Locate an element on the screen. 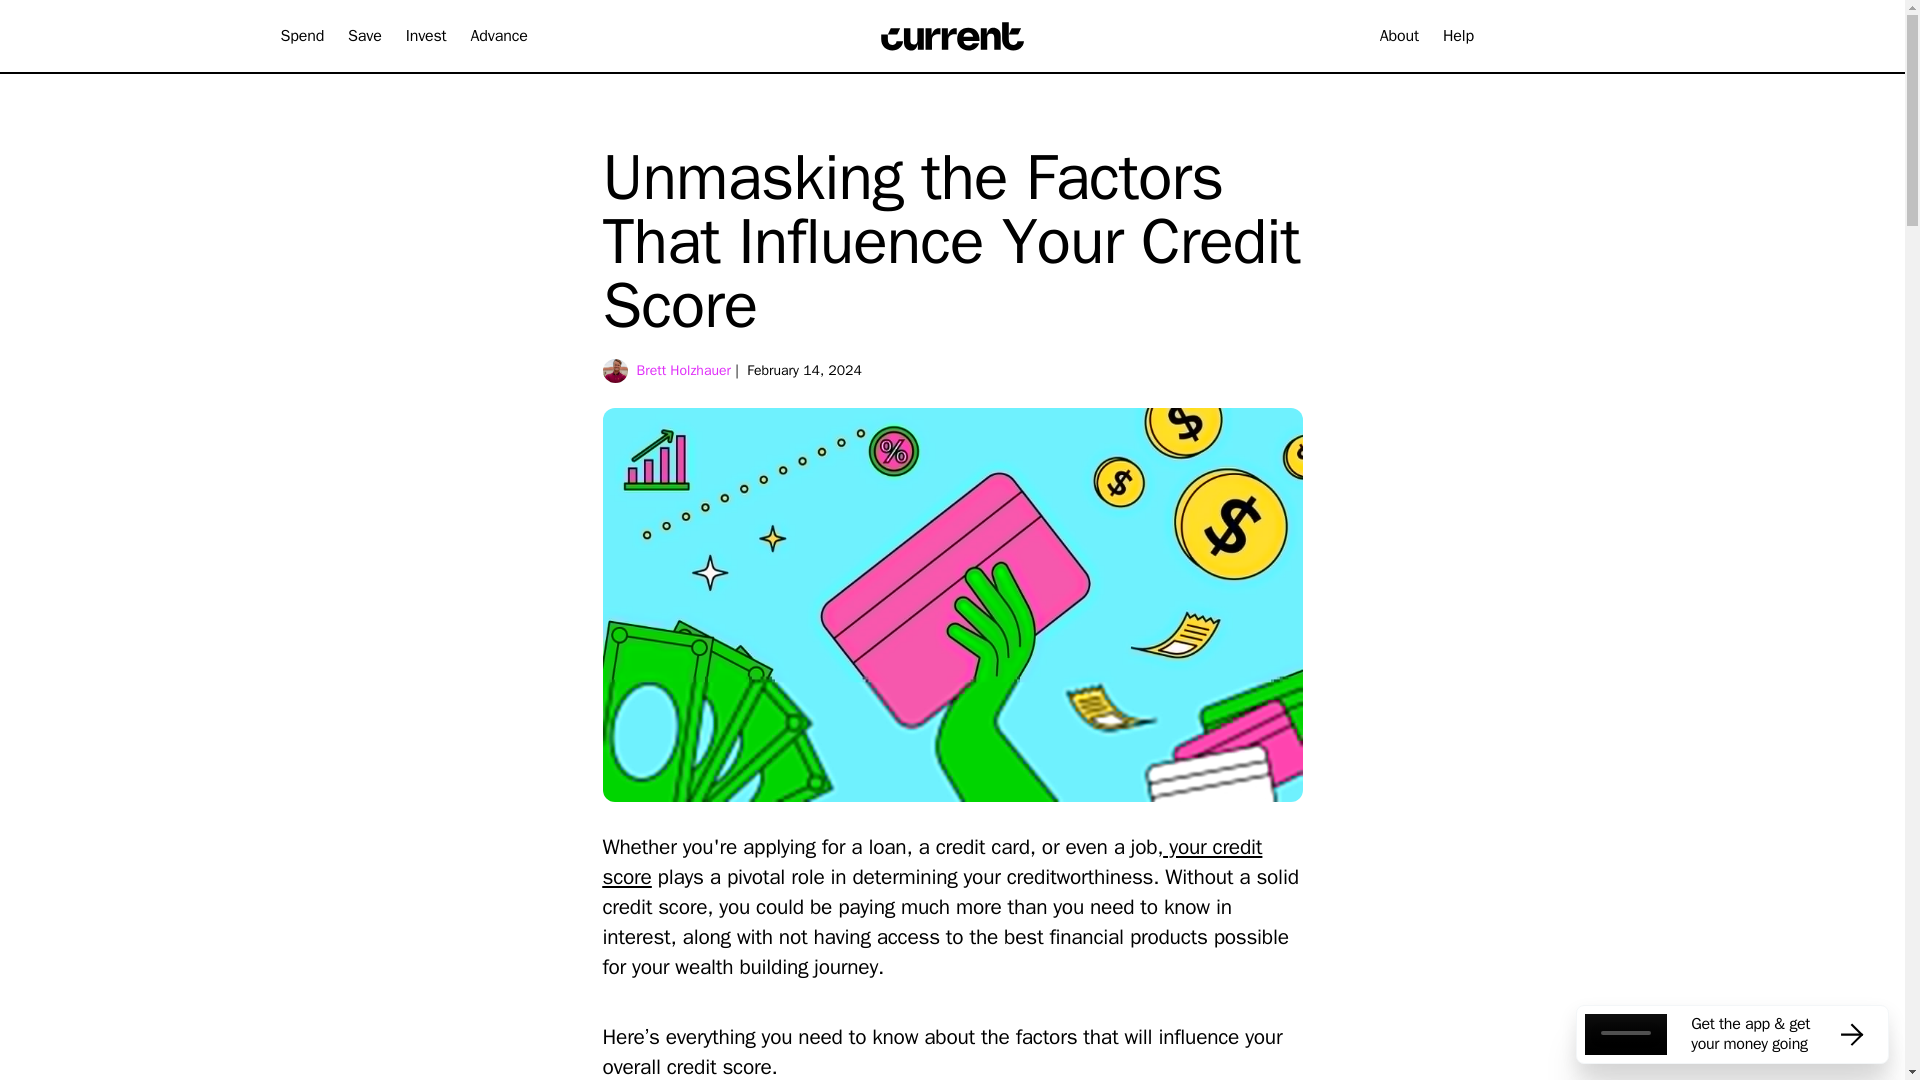  Advance is located at coordinates (499, 36).